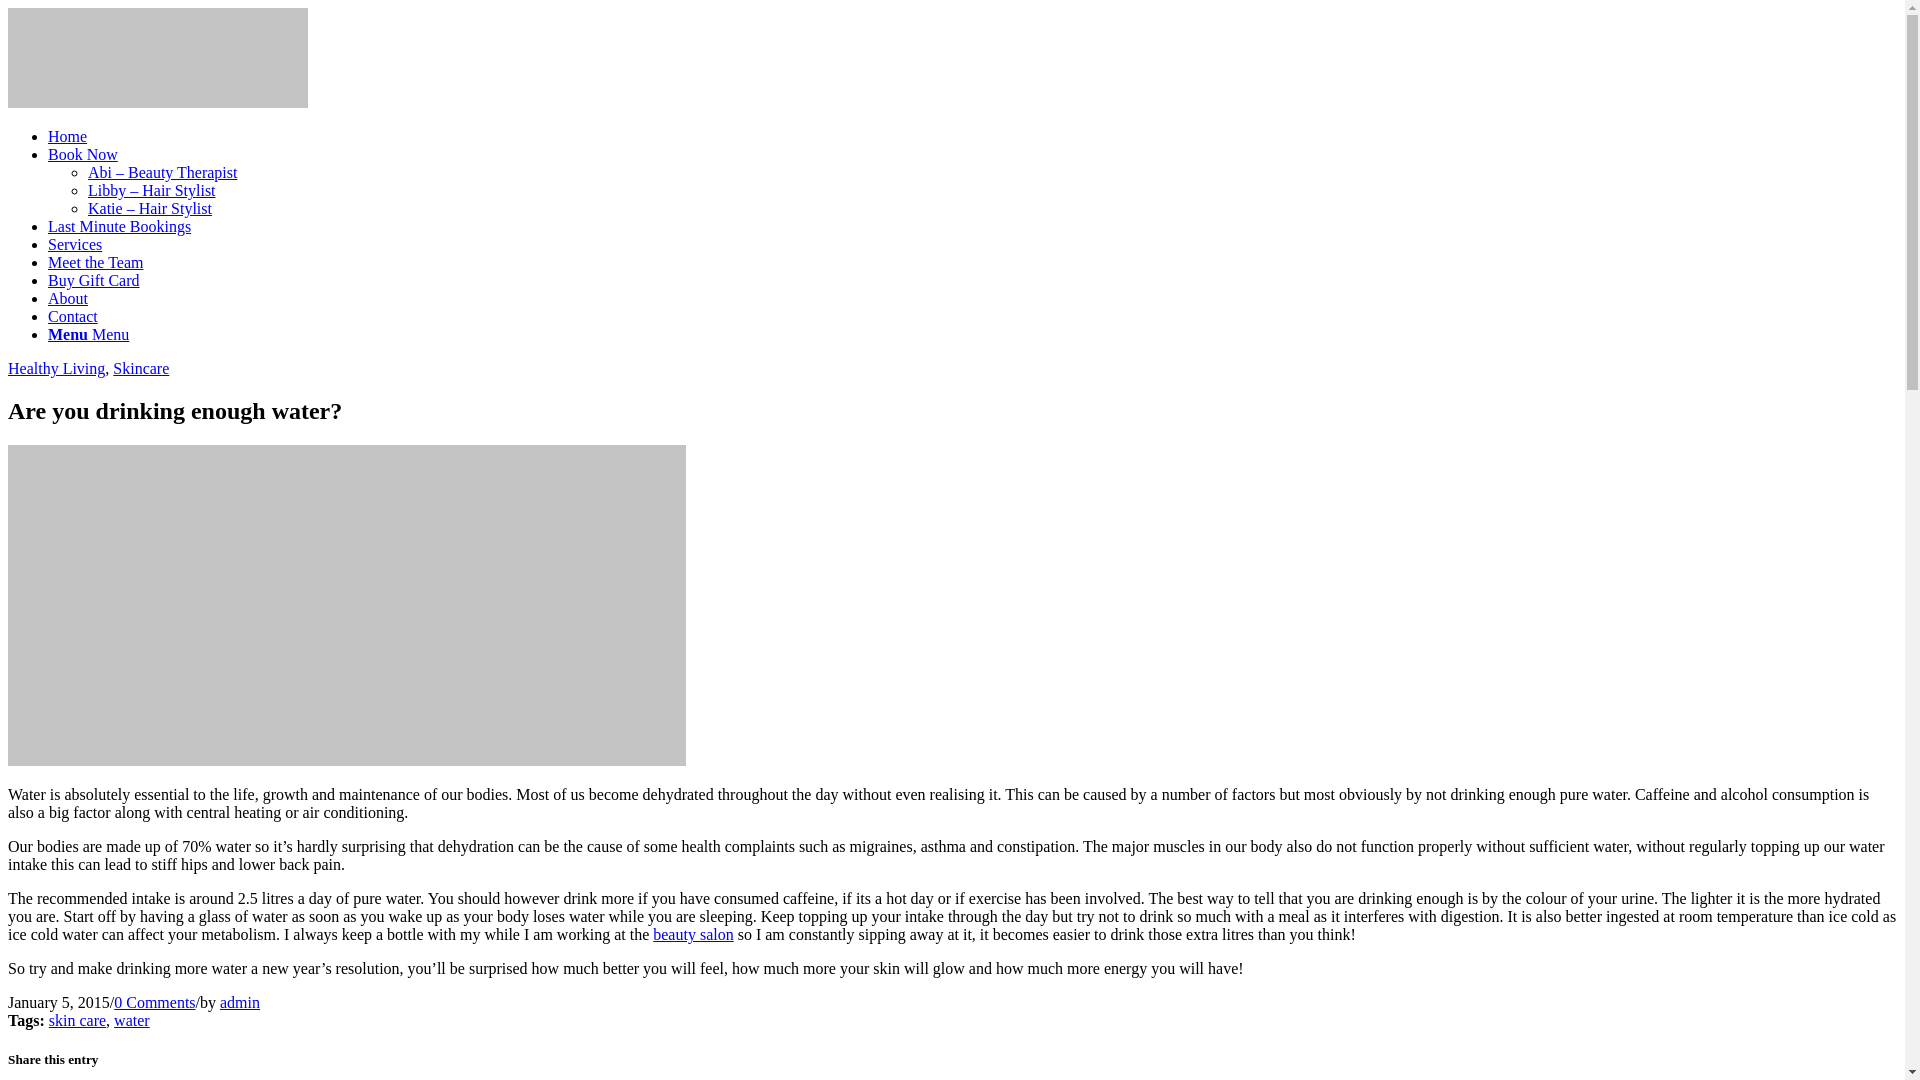 This screenshot has height=1080, width=1920. I want to click on Contact, so click(72, 316).